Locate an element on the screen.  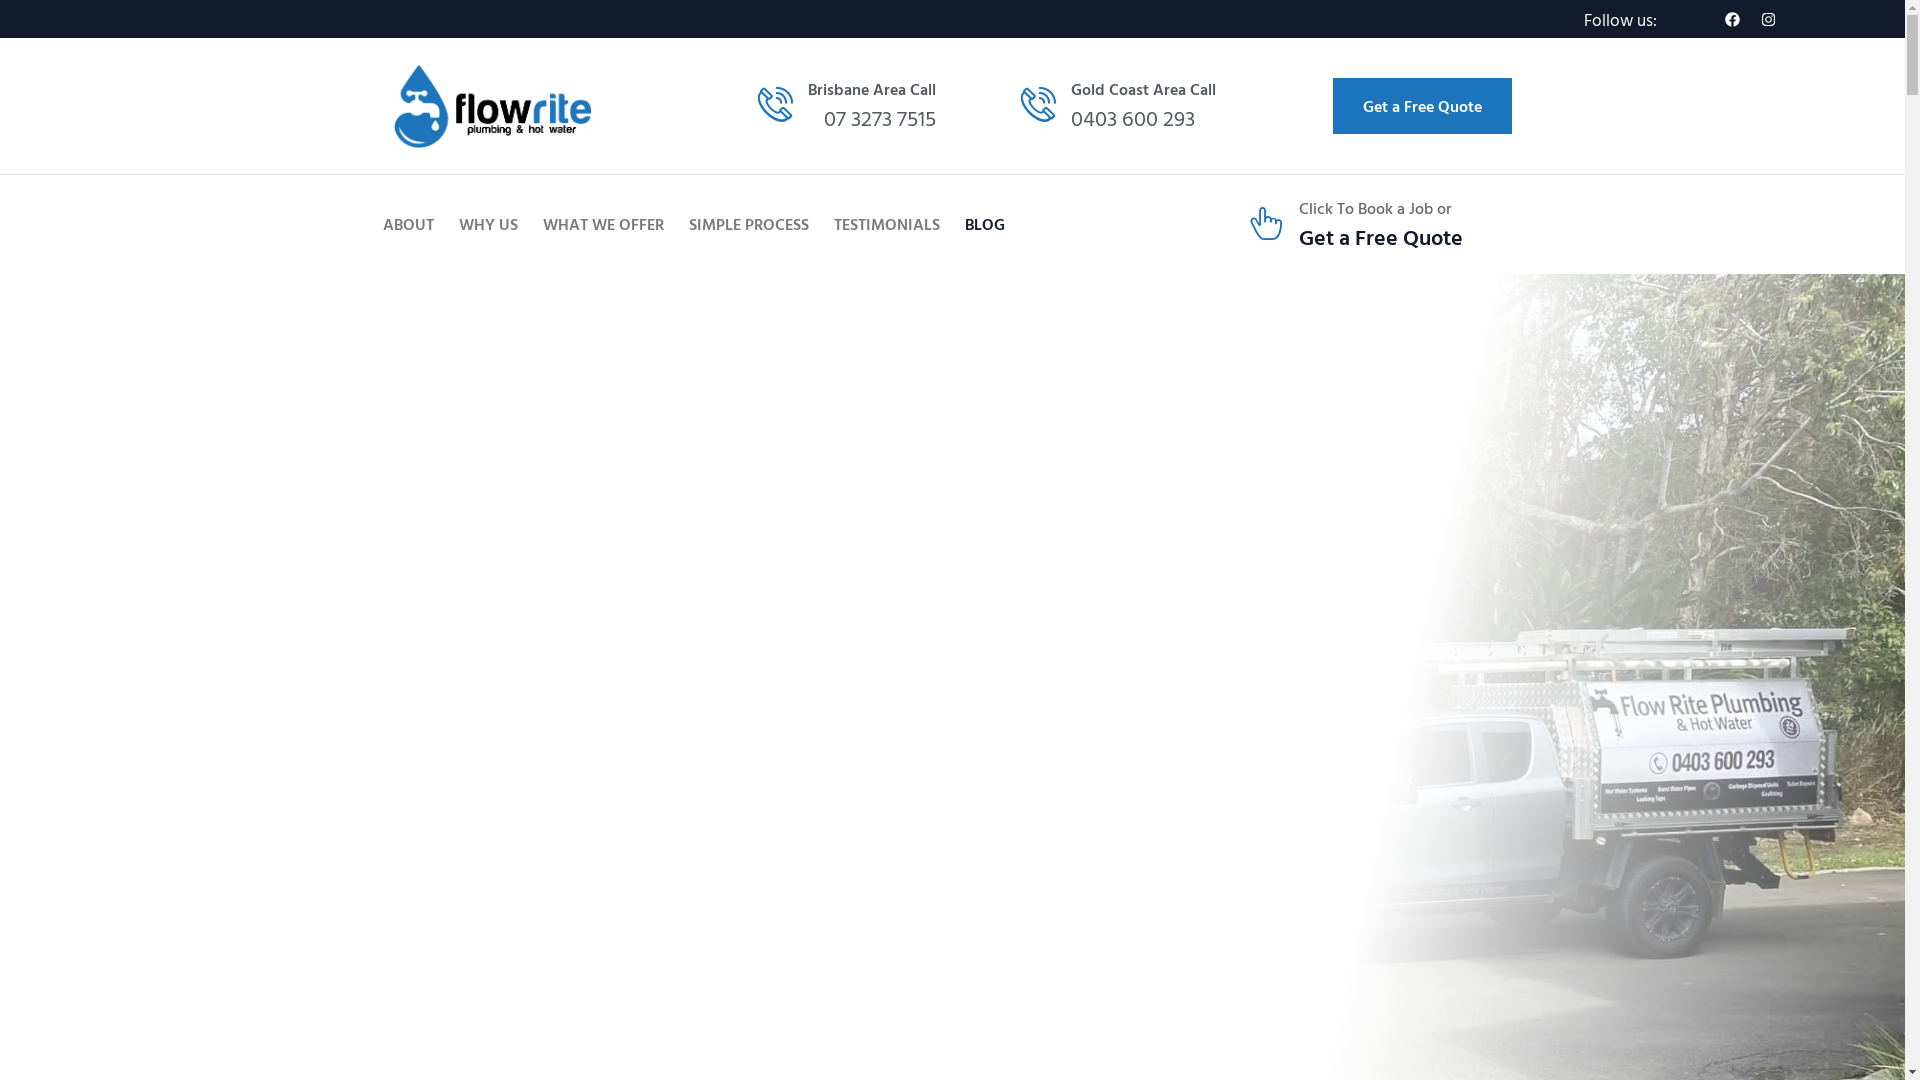
TESTIMONIALS is located at coordinates (887, 224).